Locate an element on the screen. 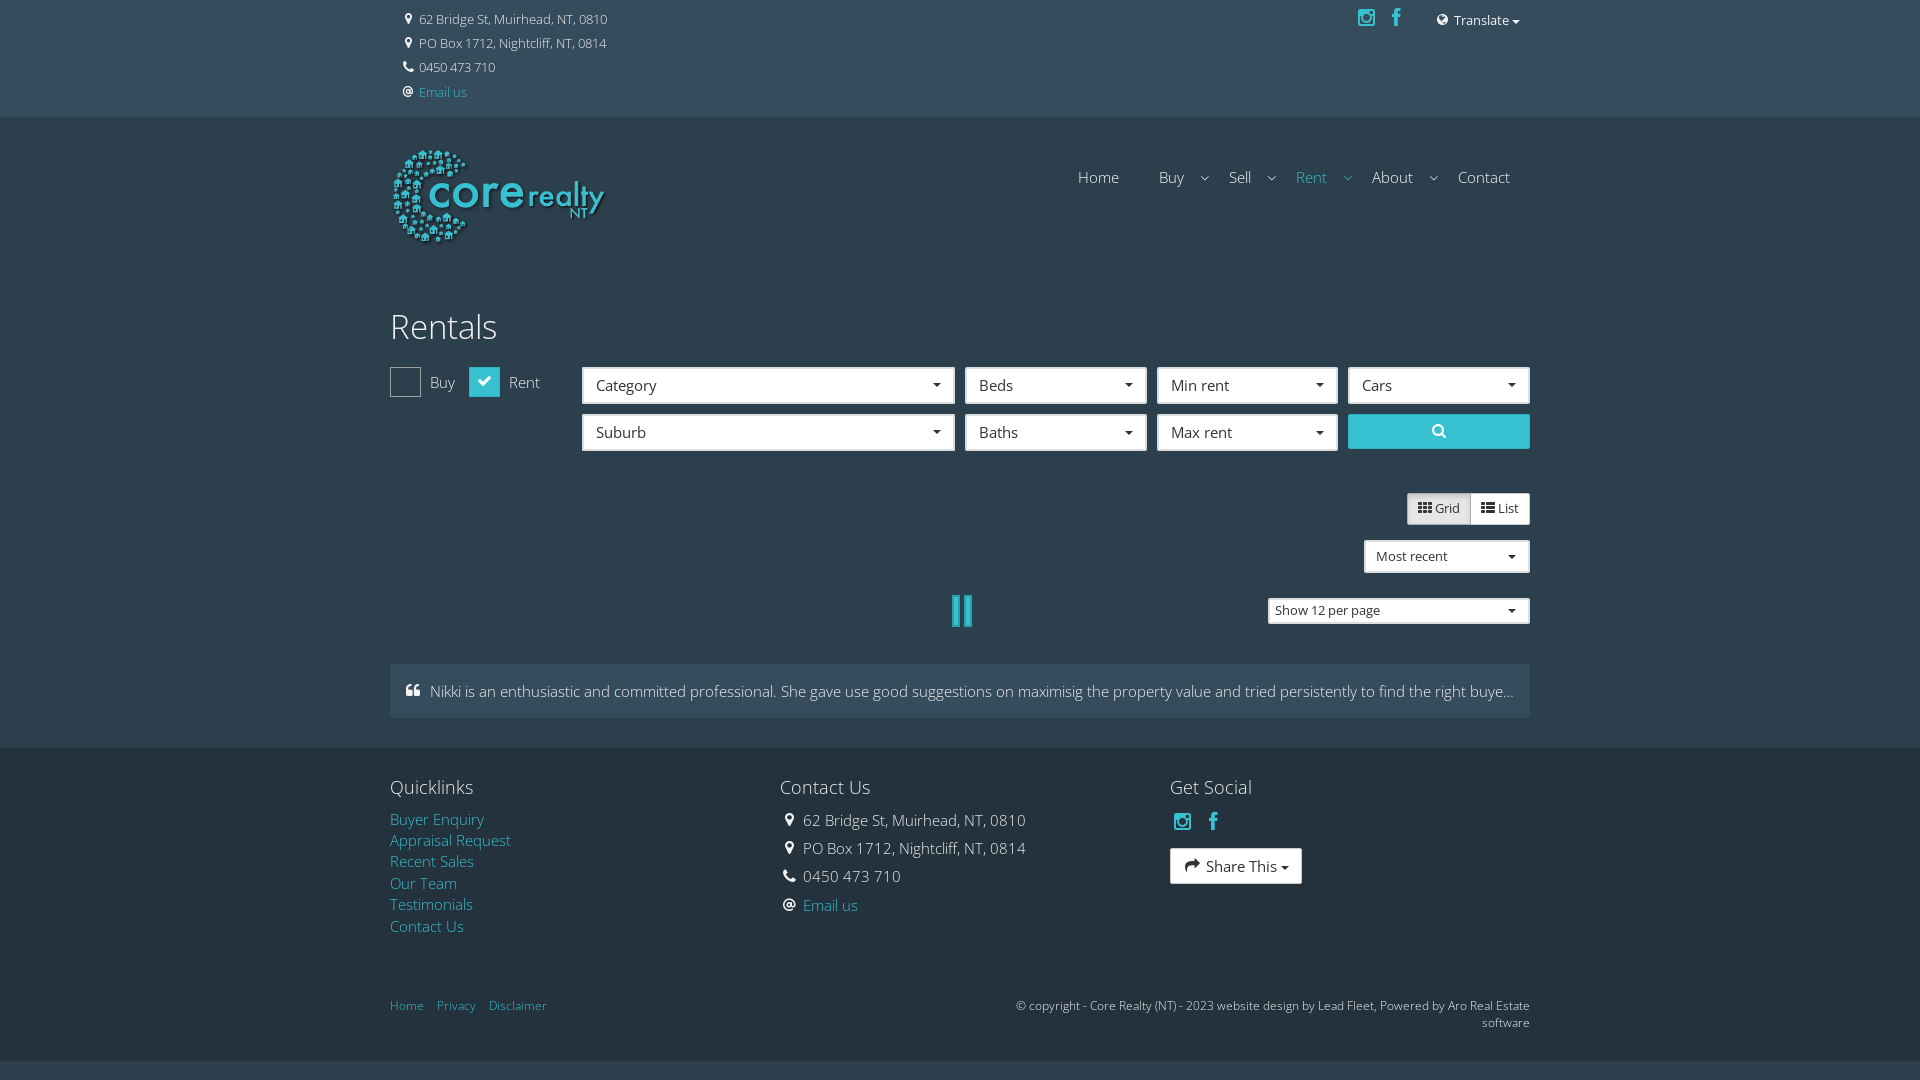 This screenshot has width=1920, height=1080. Sell is located at coordinates (1242, 178).